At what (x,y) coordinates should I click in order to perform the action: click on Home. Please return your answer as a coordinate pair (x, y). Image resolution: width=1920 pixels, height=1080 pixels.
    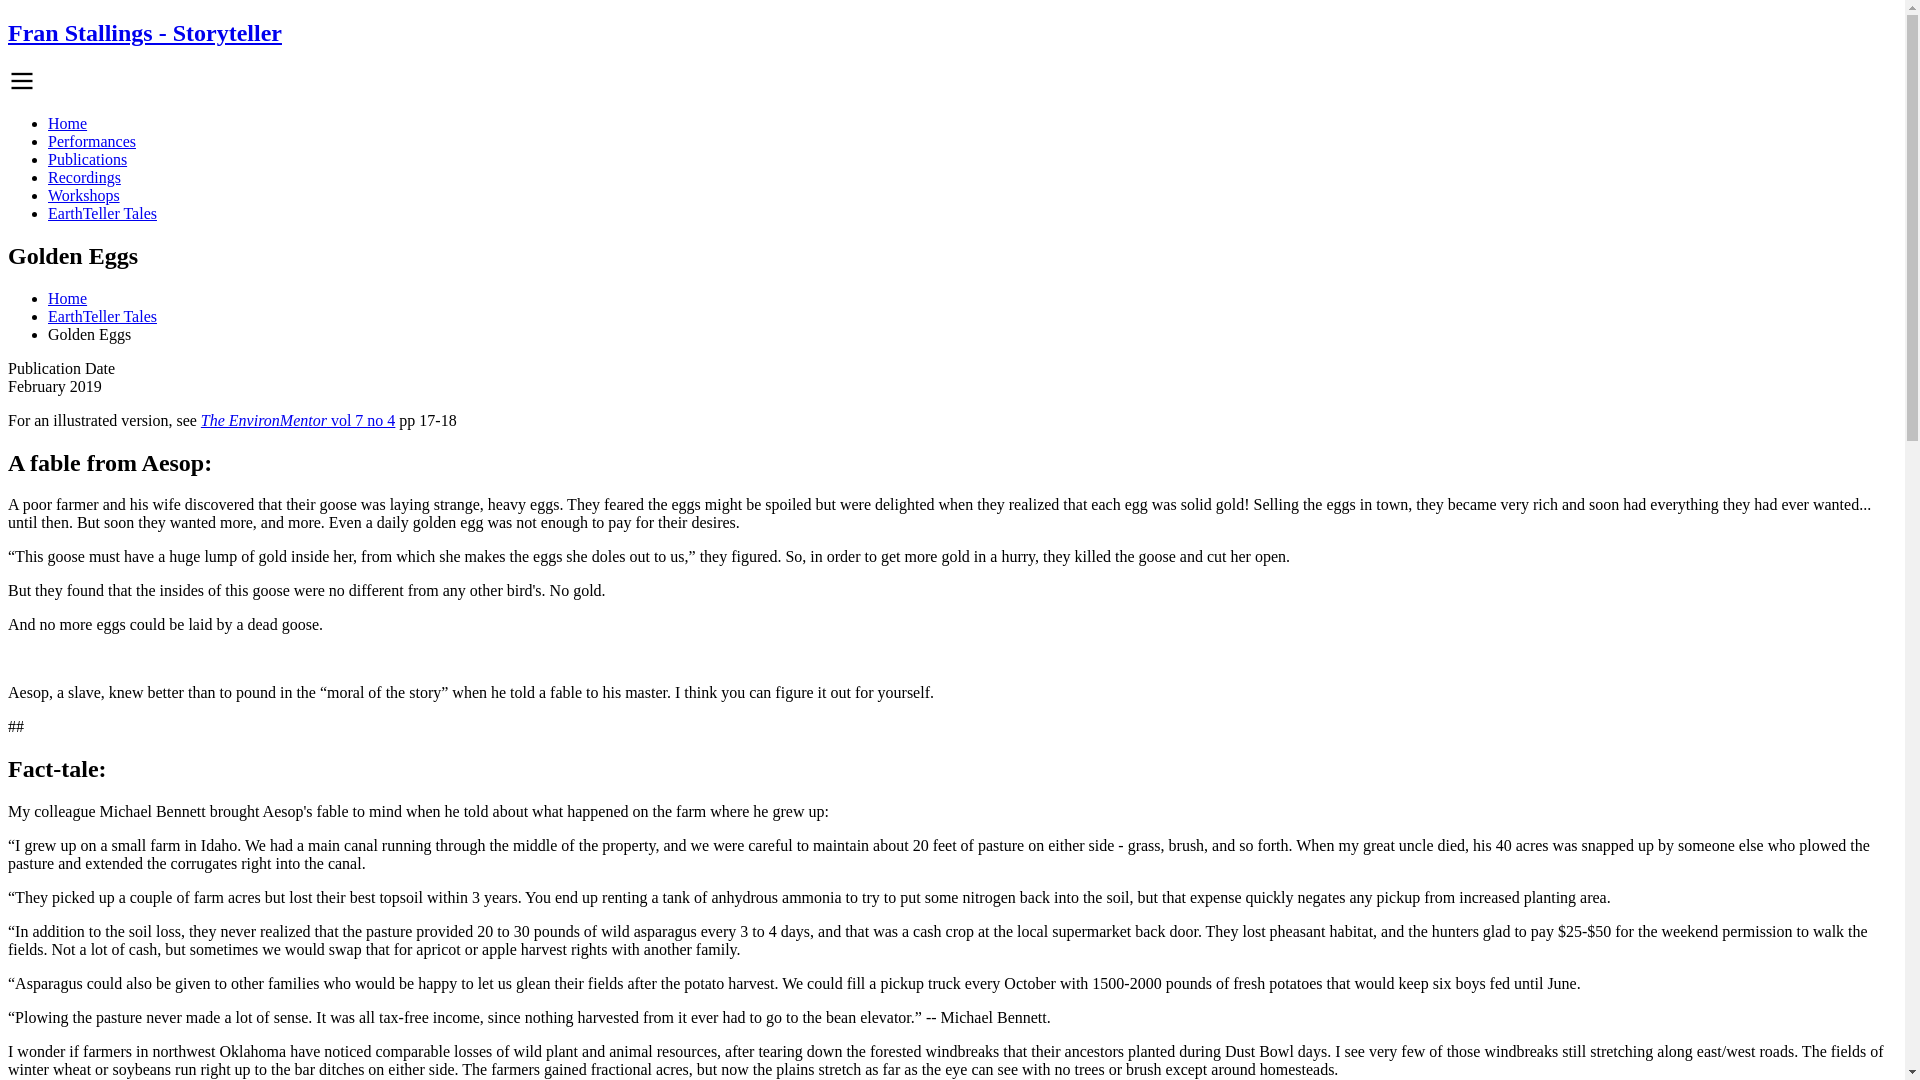
    Looking at the image, I should click on (144, 33).